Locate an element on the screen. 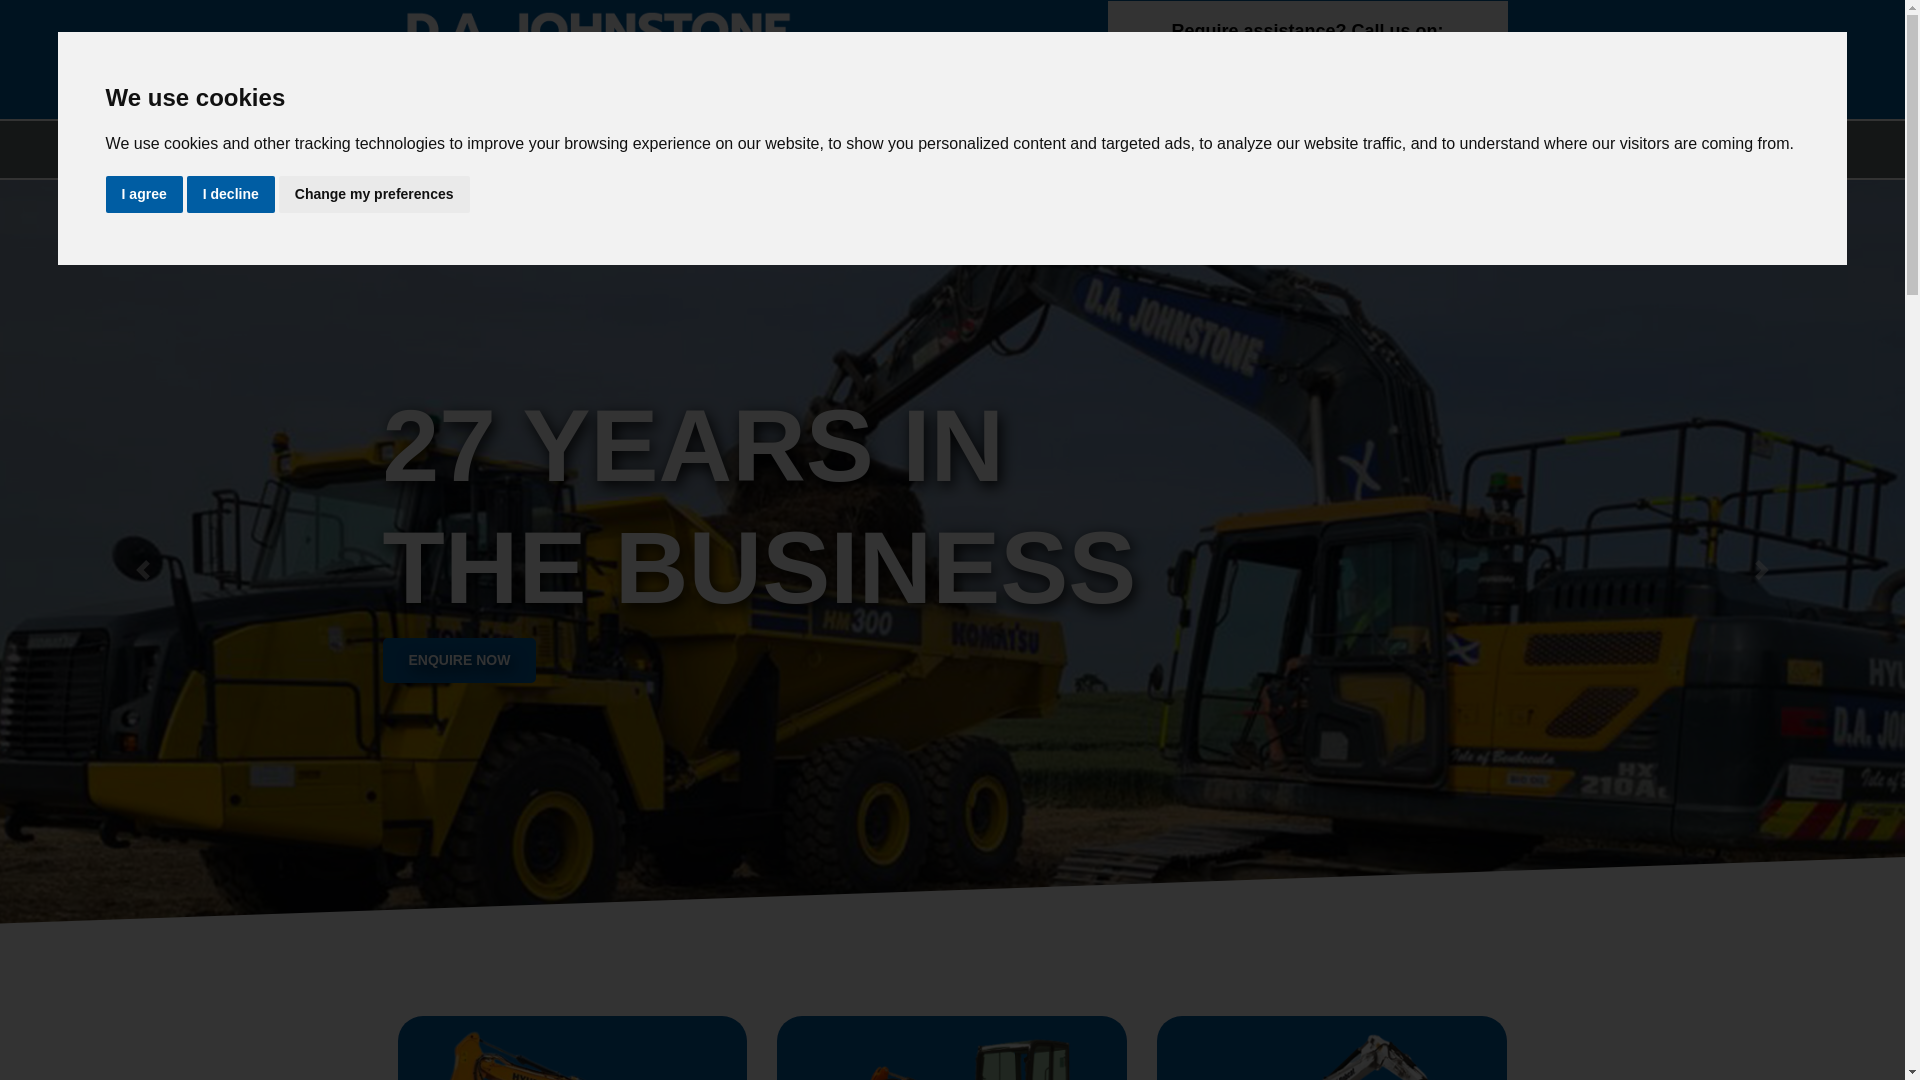  Used Sales is located at coordinates (762, 149).